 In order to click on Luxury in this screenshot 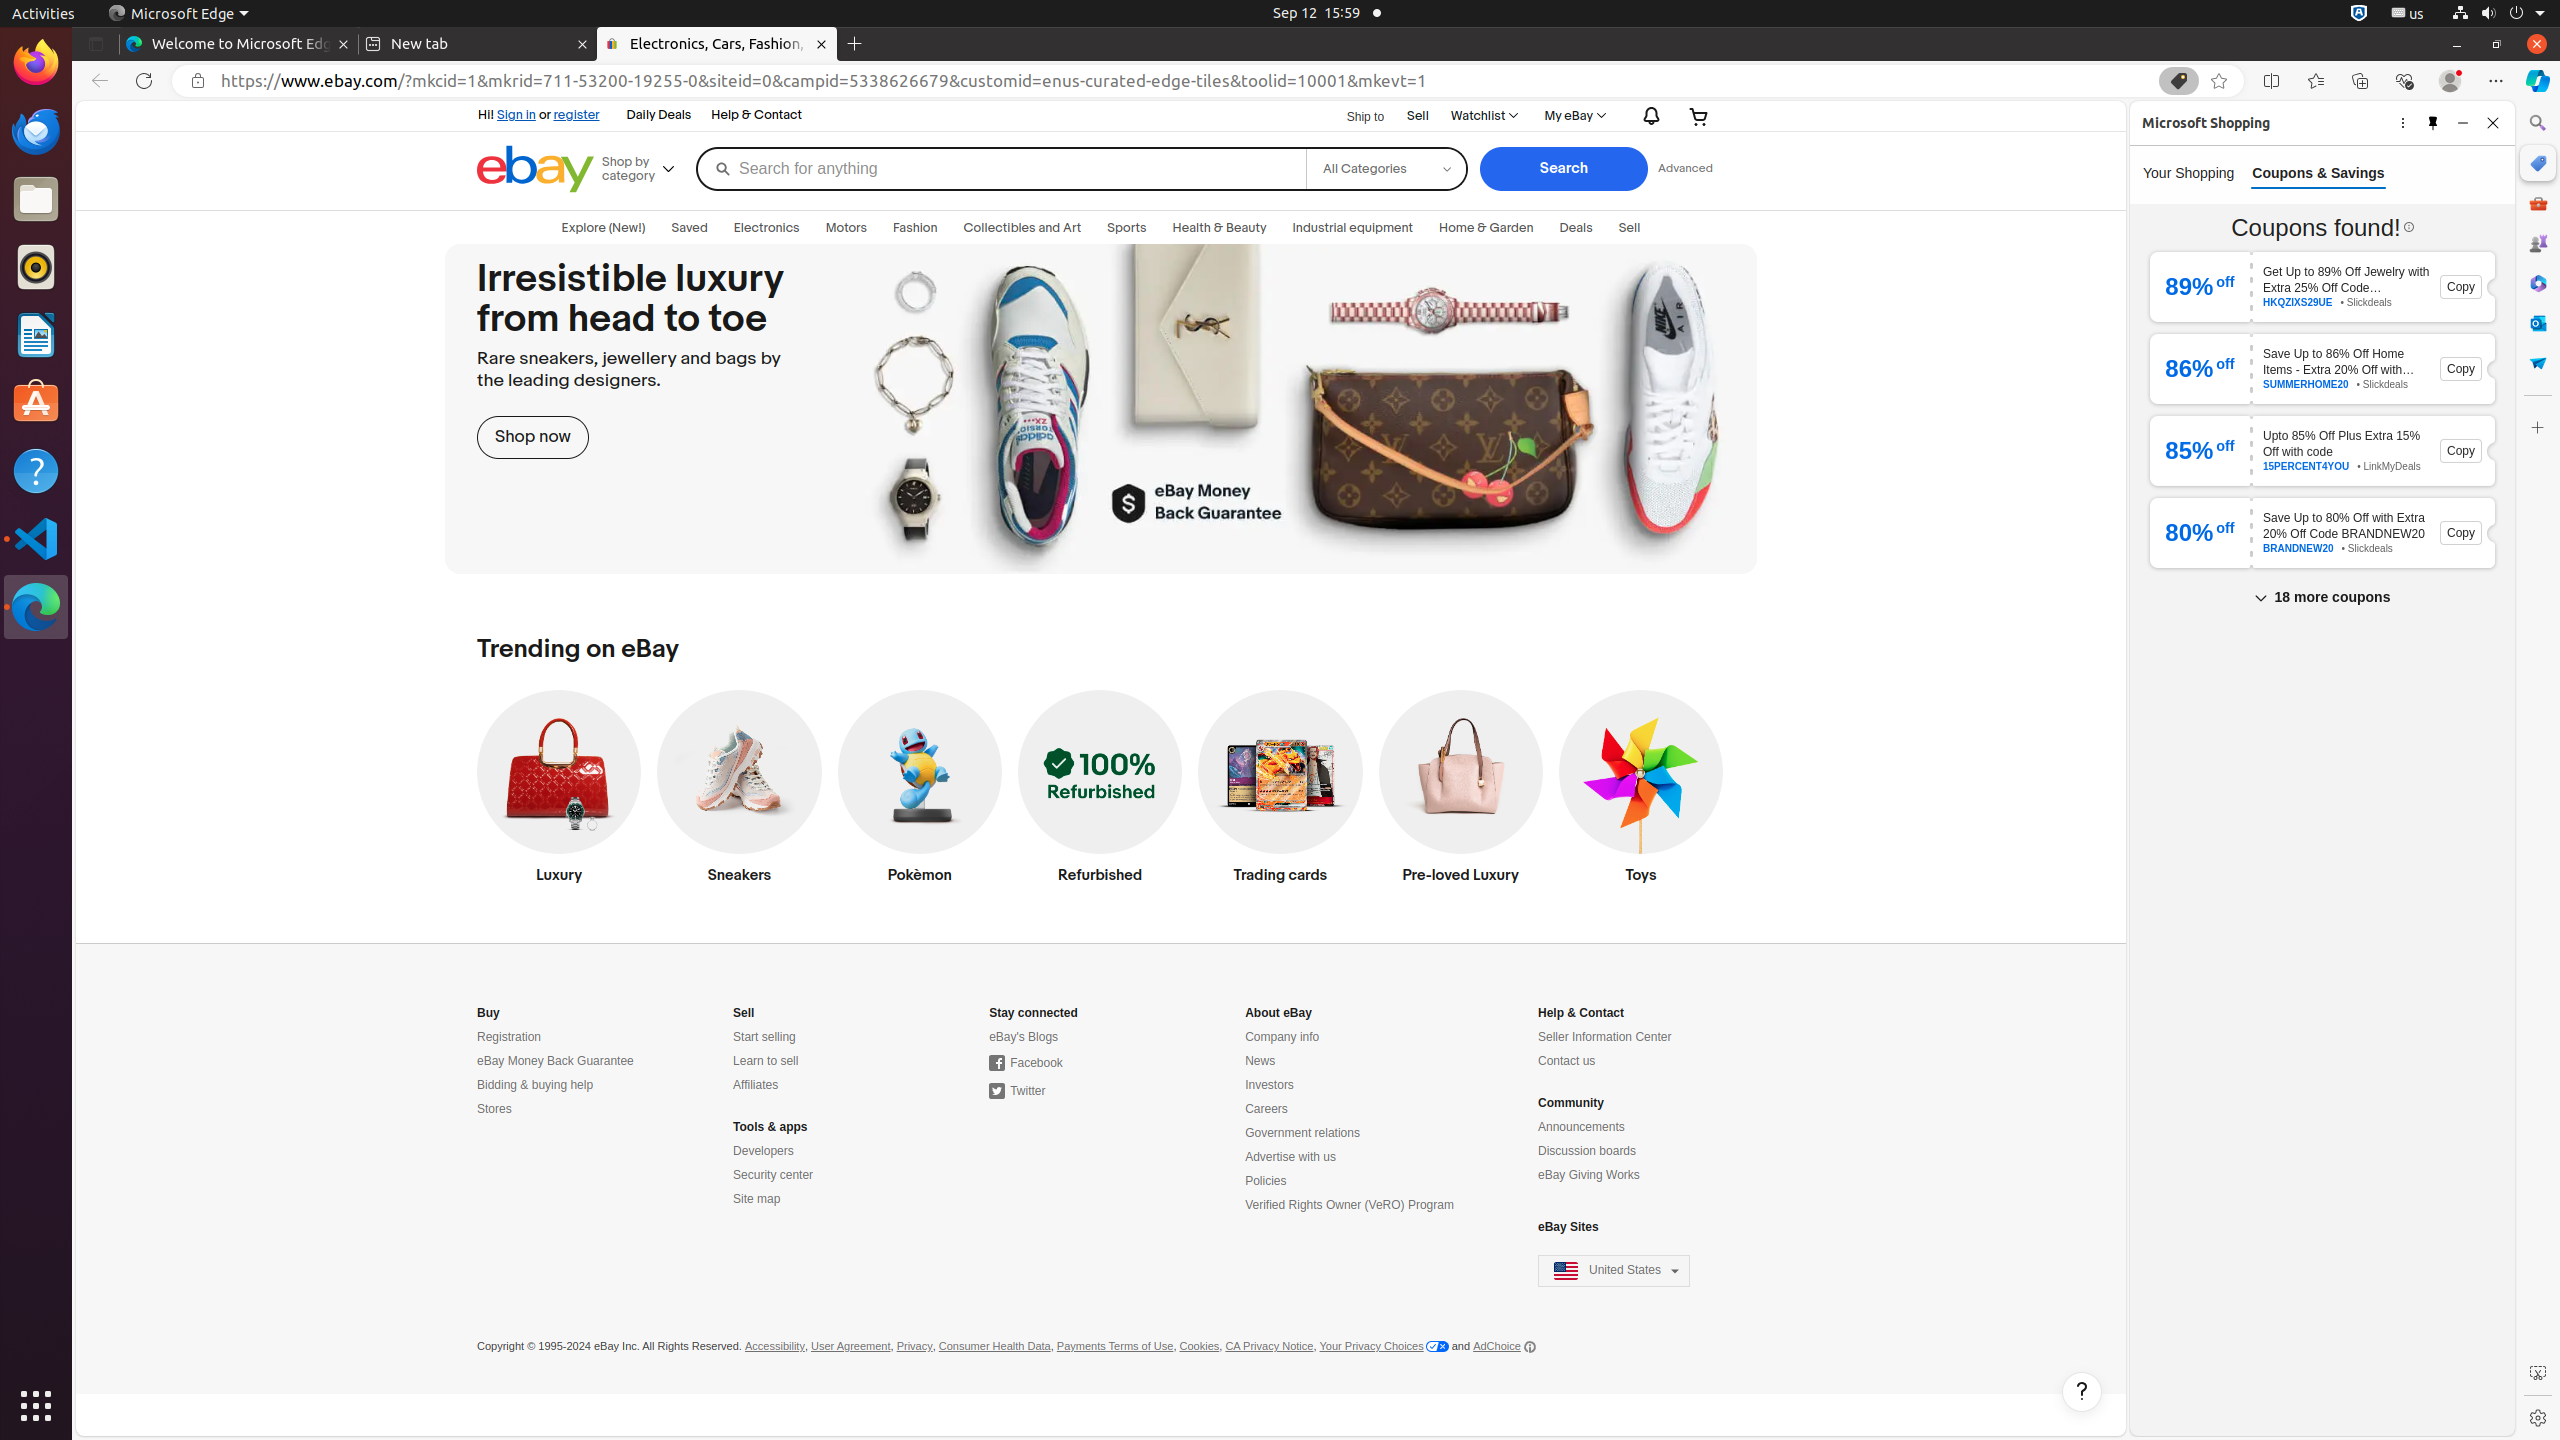, I will do `click(560, 792)`.